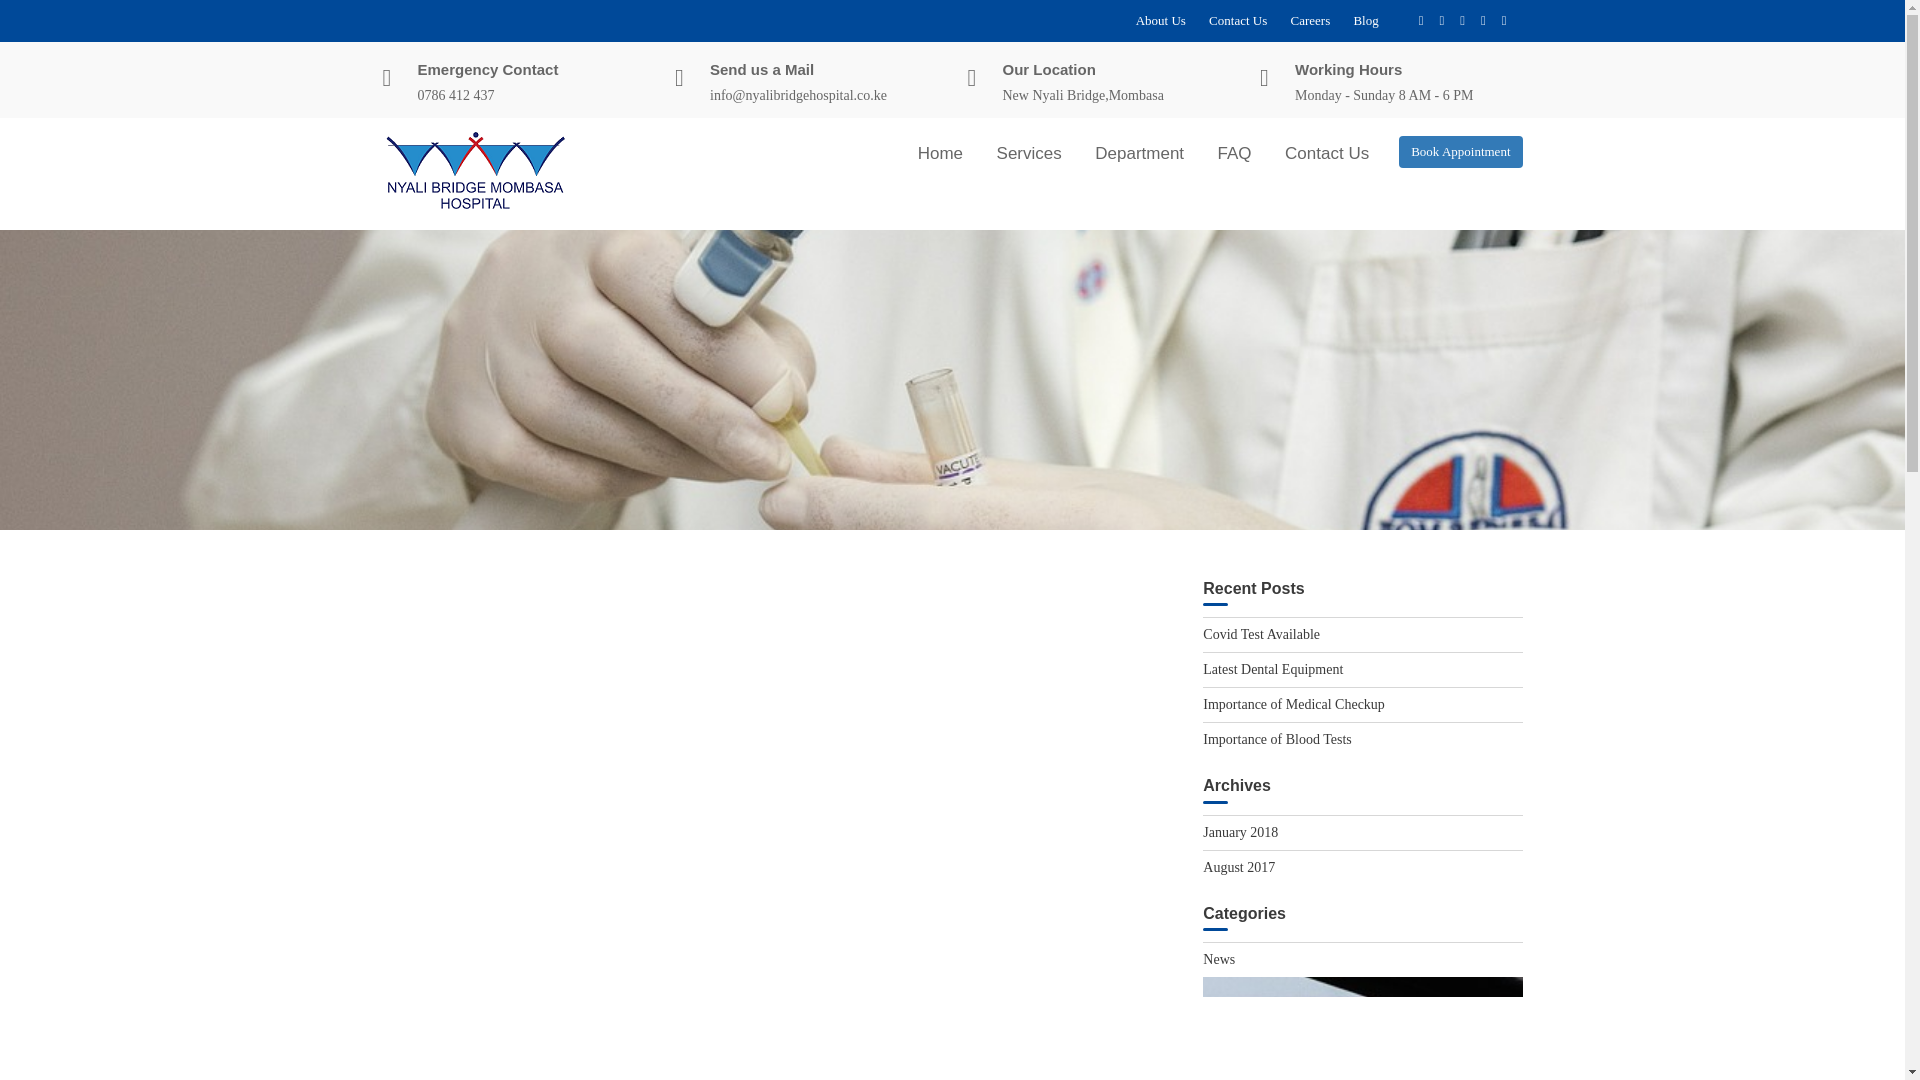 The image size is (1920, 1080). I want to click on FAQ, so click(1235, 153).